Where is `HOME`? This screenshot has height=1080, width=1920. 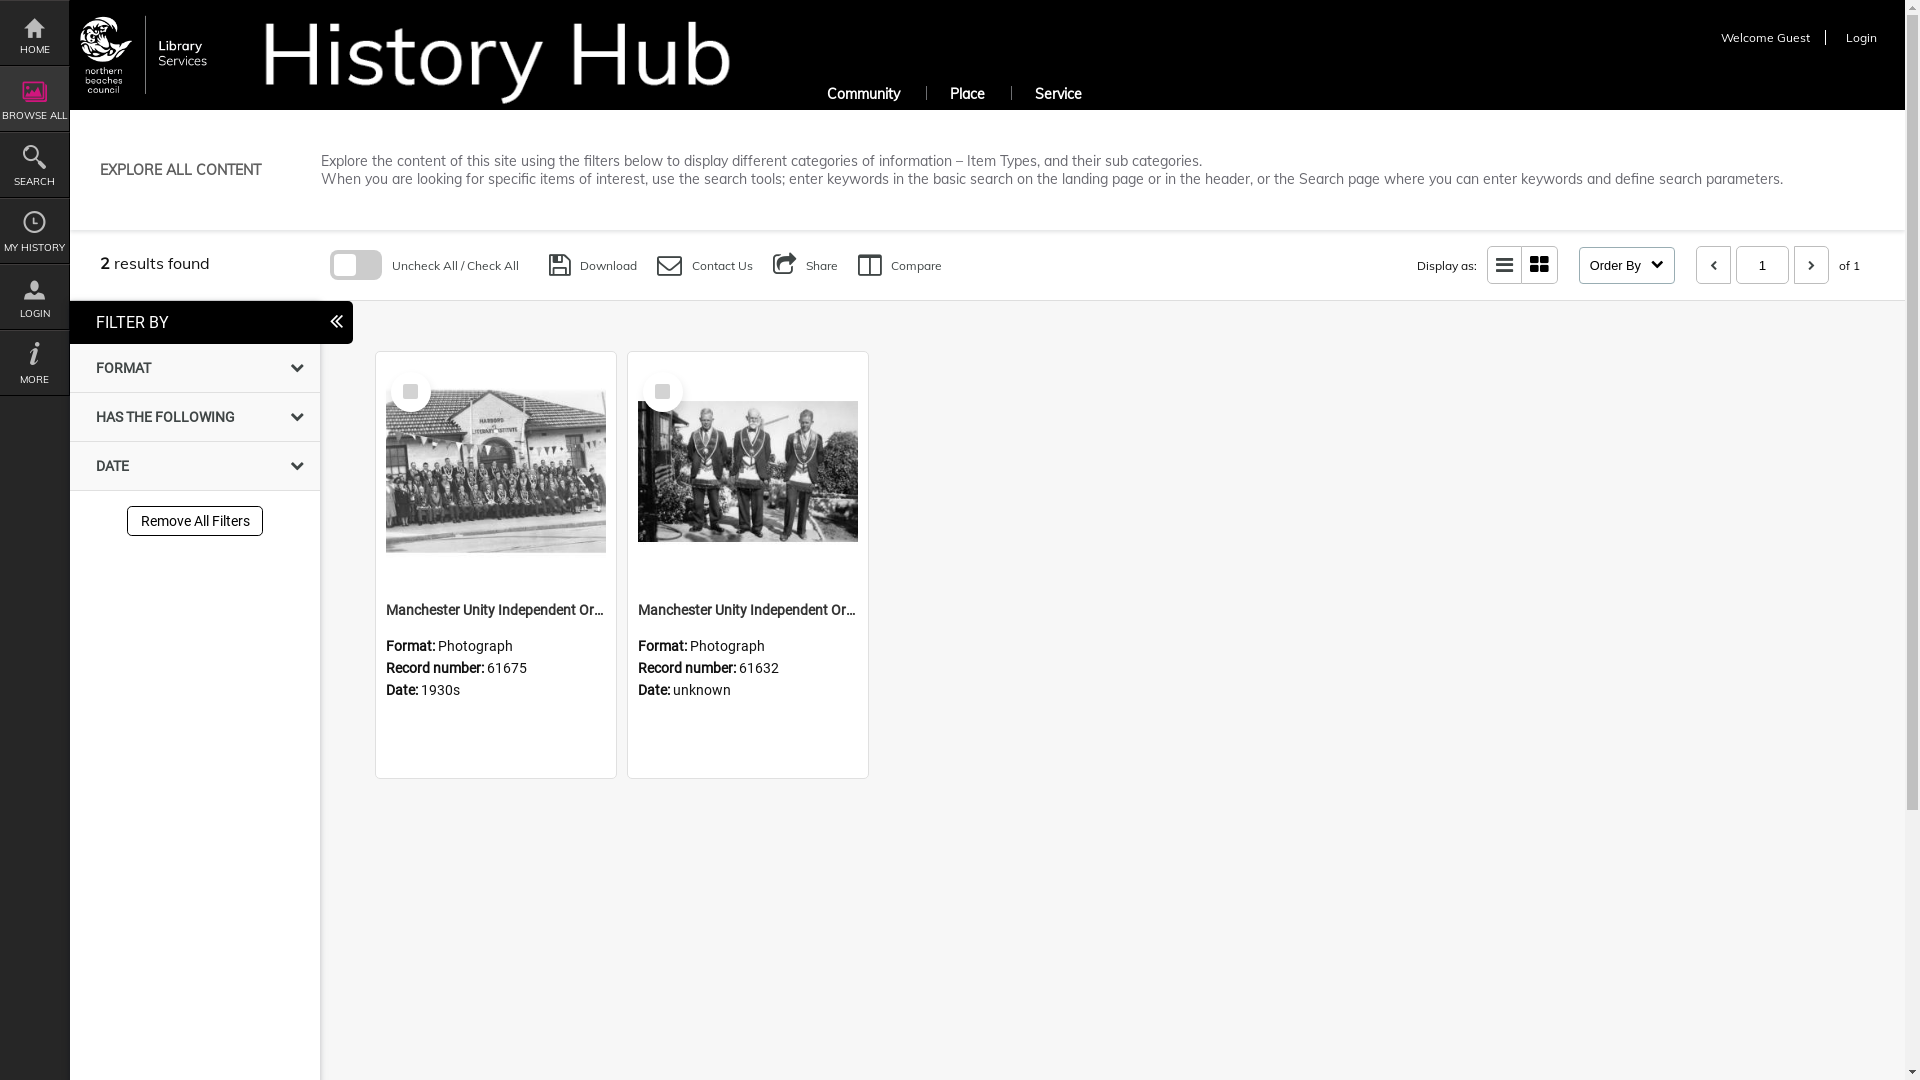
HOME is located at coordinates (34, 33).